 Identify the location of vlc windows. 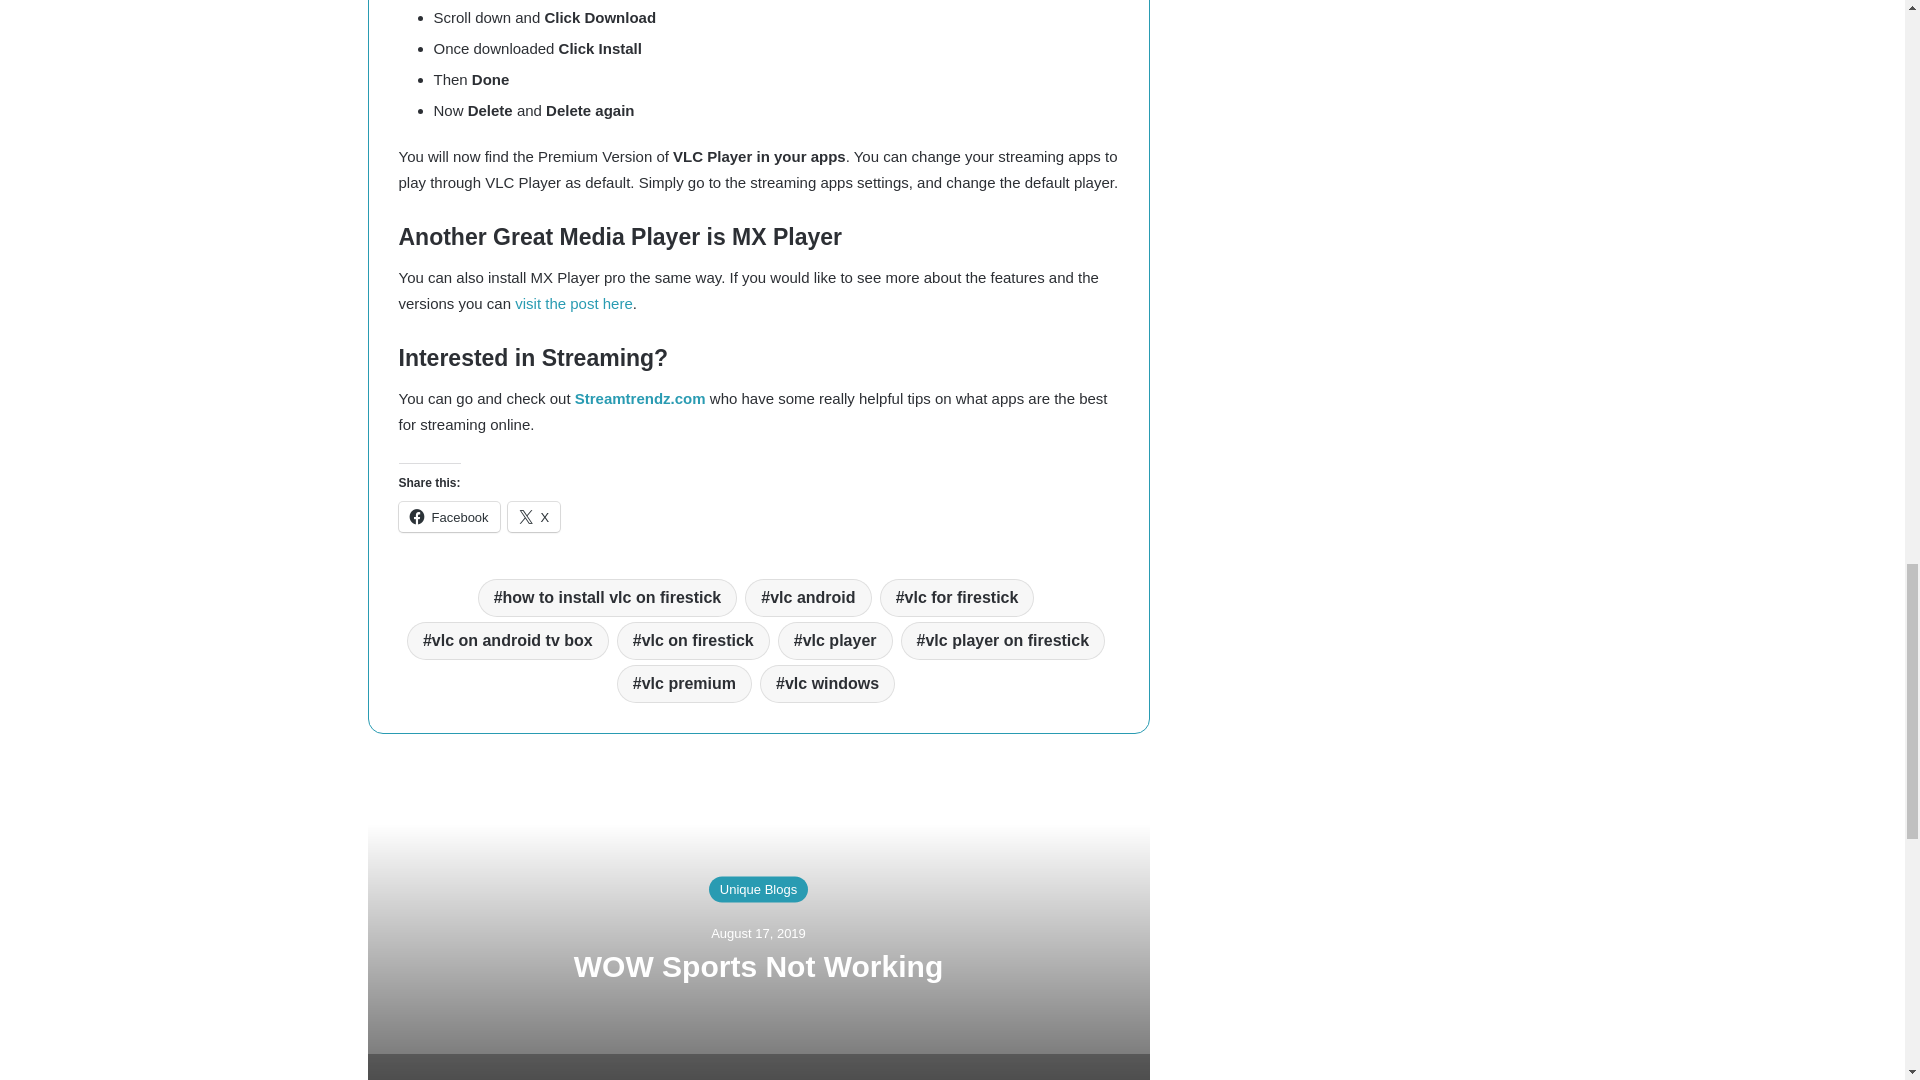
(827, 684).